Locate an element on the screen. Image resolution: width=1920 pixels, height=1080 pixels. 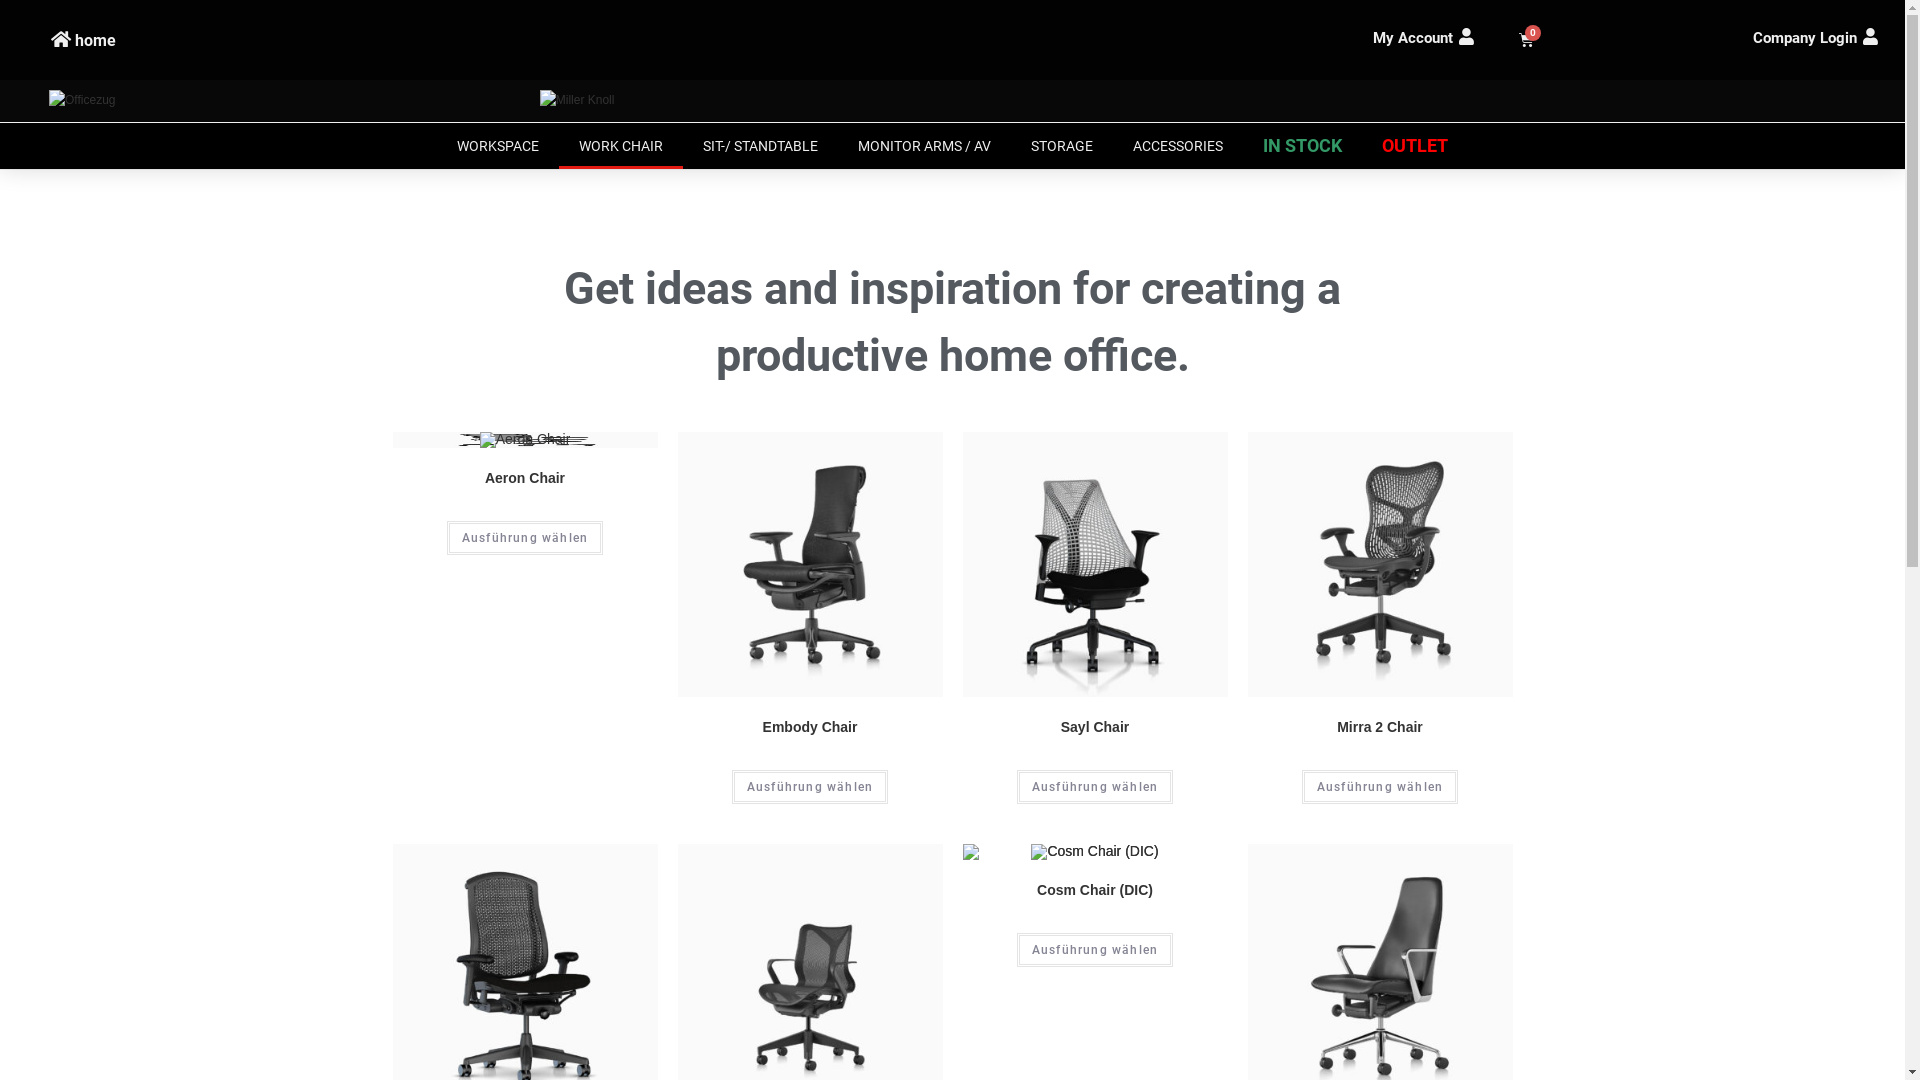
WORKSPACE is located at coordinates (498, 146).